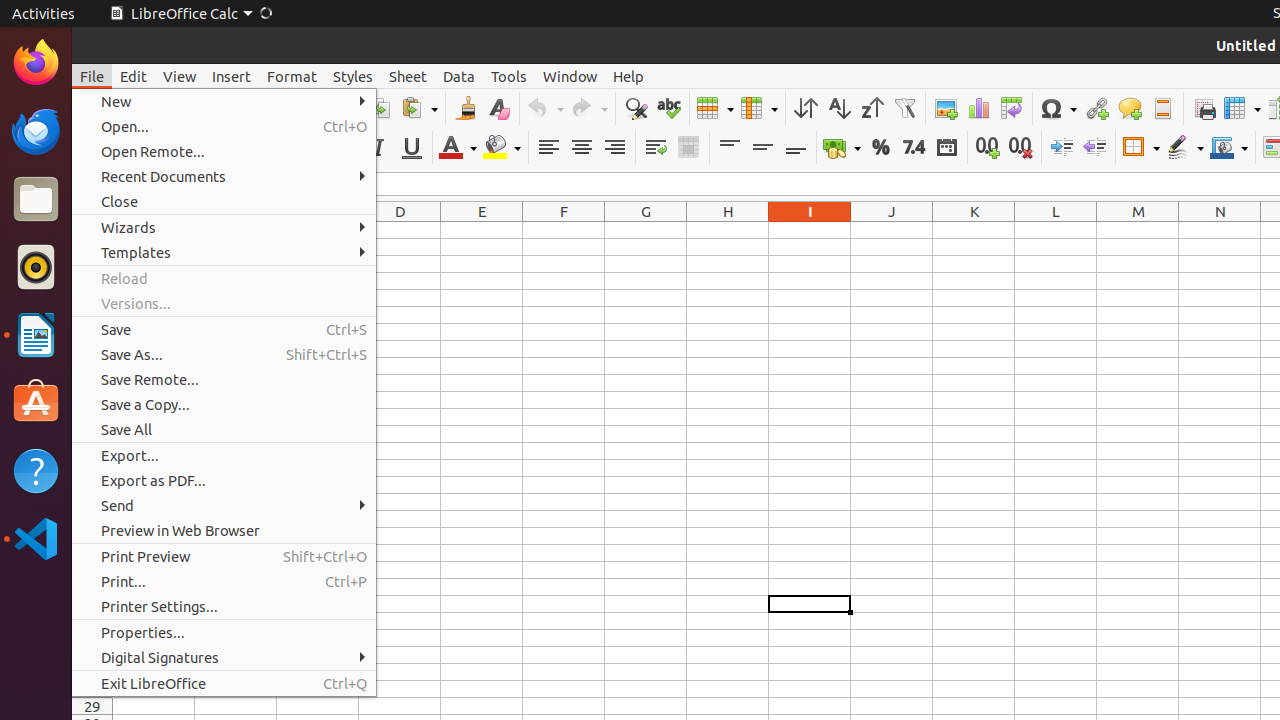 Image resolution: width=1280 pixels, height=720 pixels. I want to click on Date, so click(946, 148).